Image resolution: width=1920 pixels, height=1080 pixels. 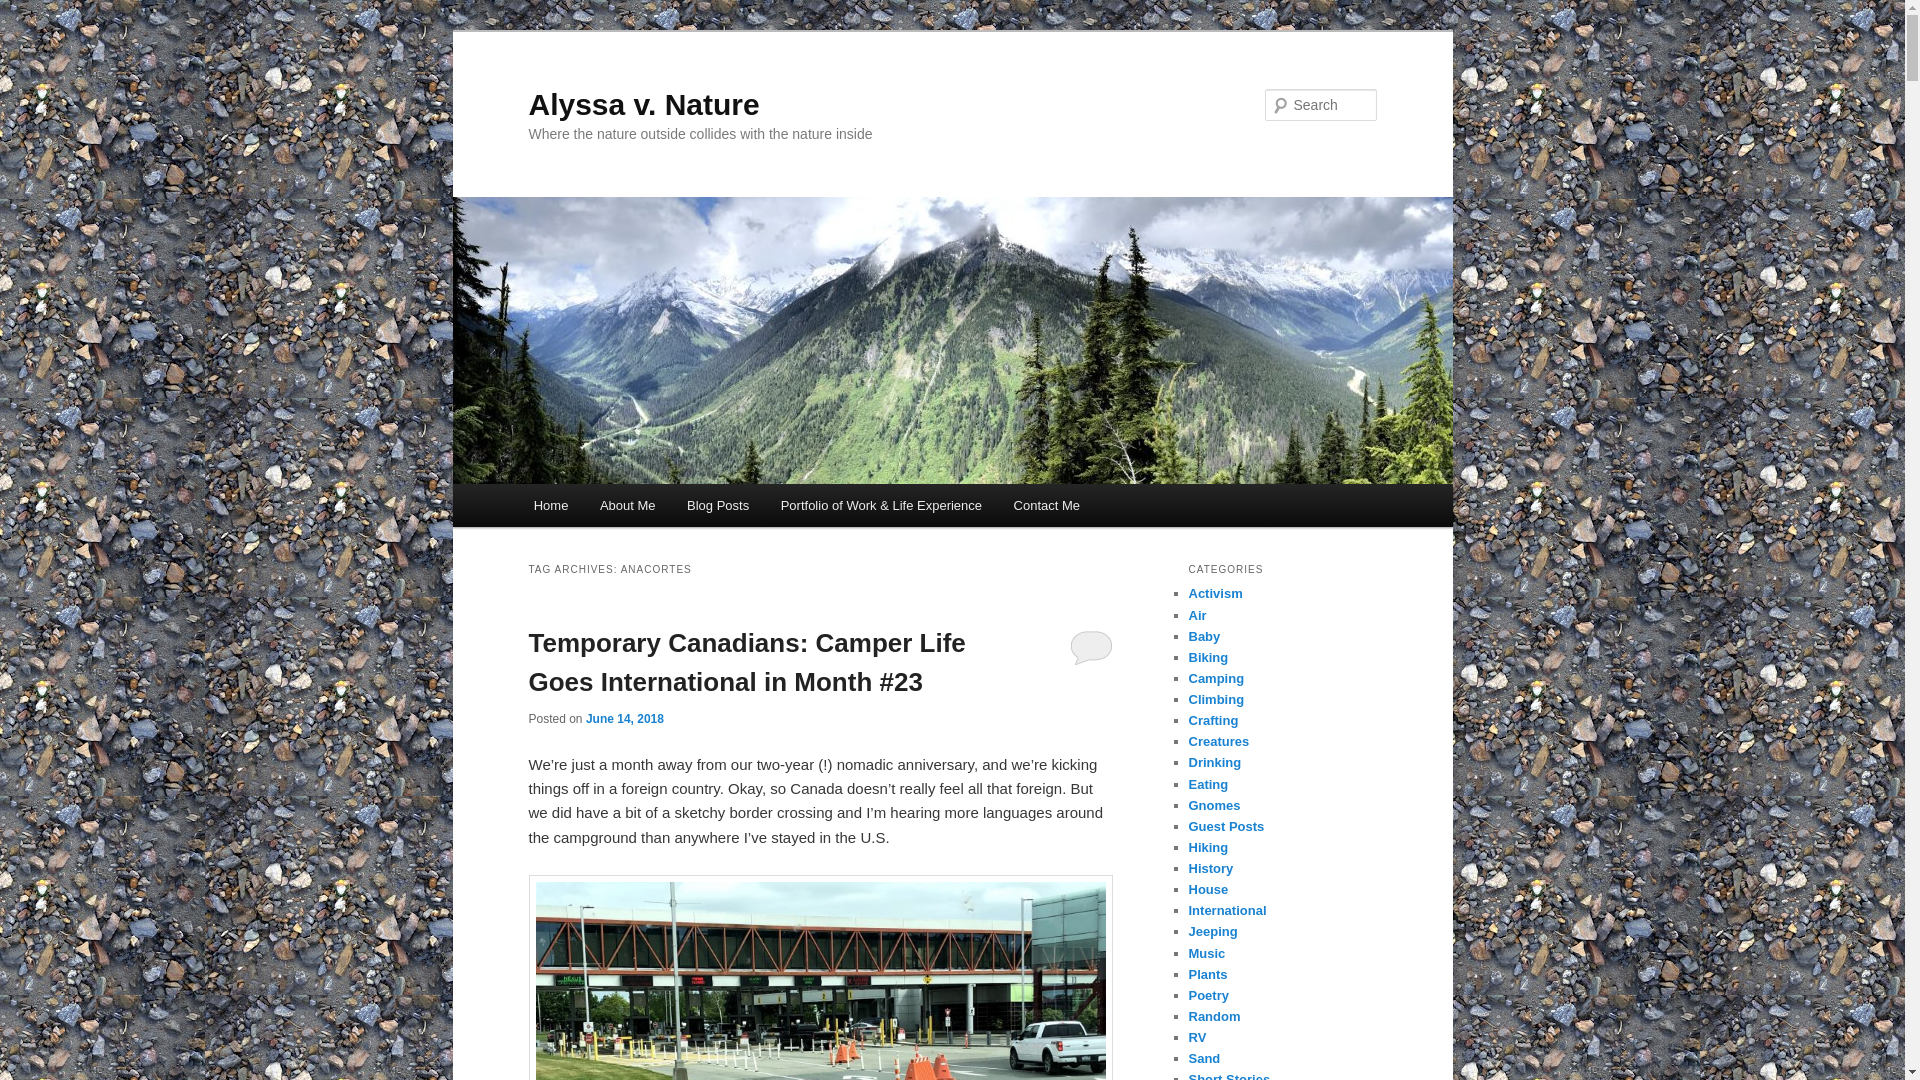 What do you see at coordinates (643, 104) in the screenshot?
I see `Alyssa v. Nature` at bounding box center [643, 104].